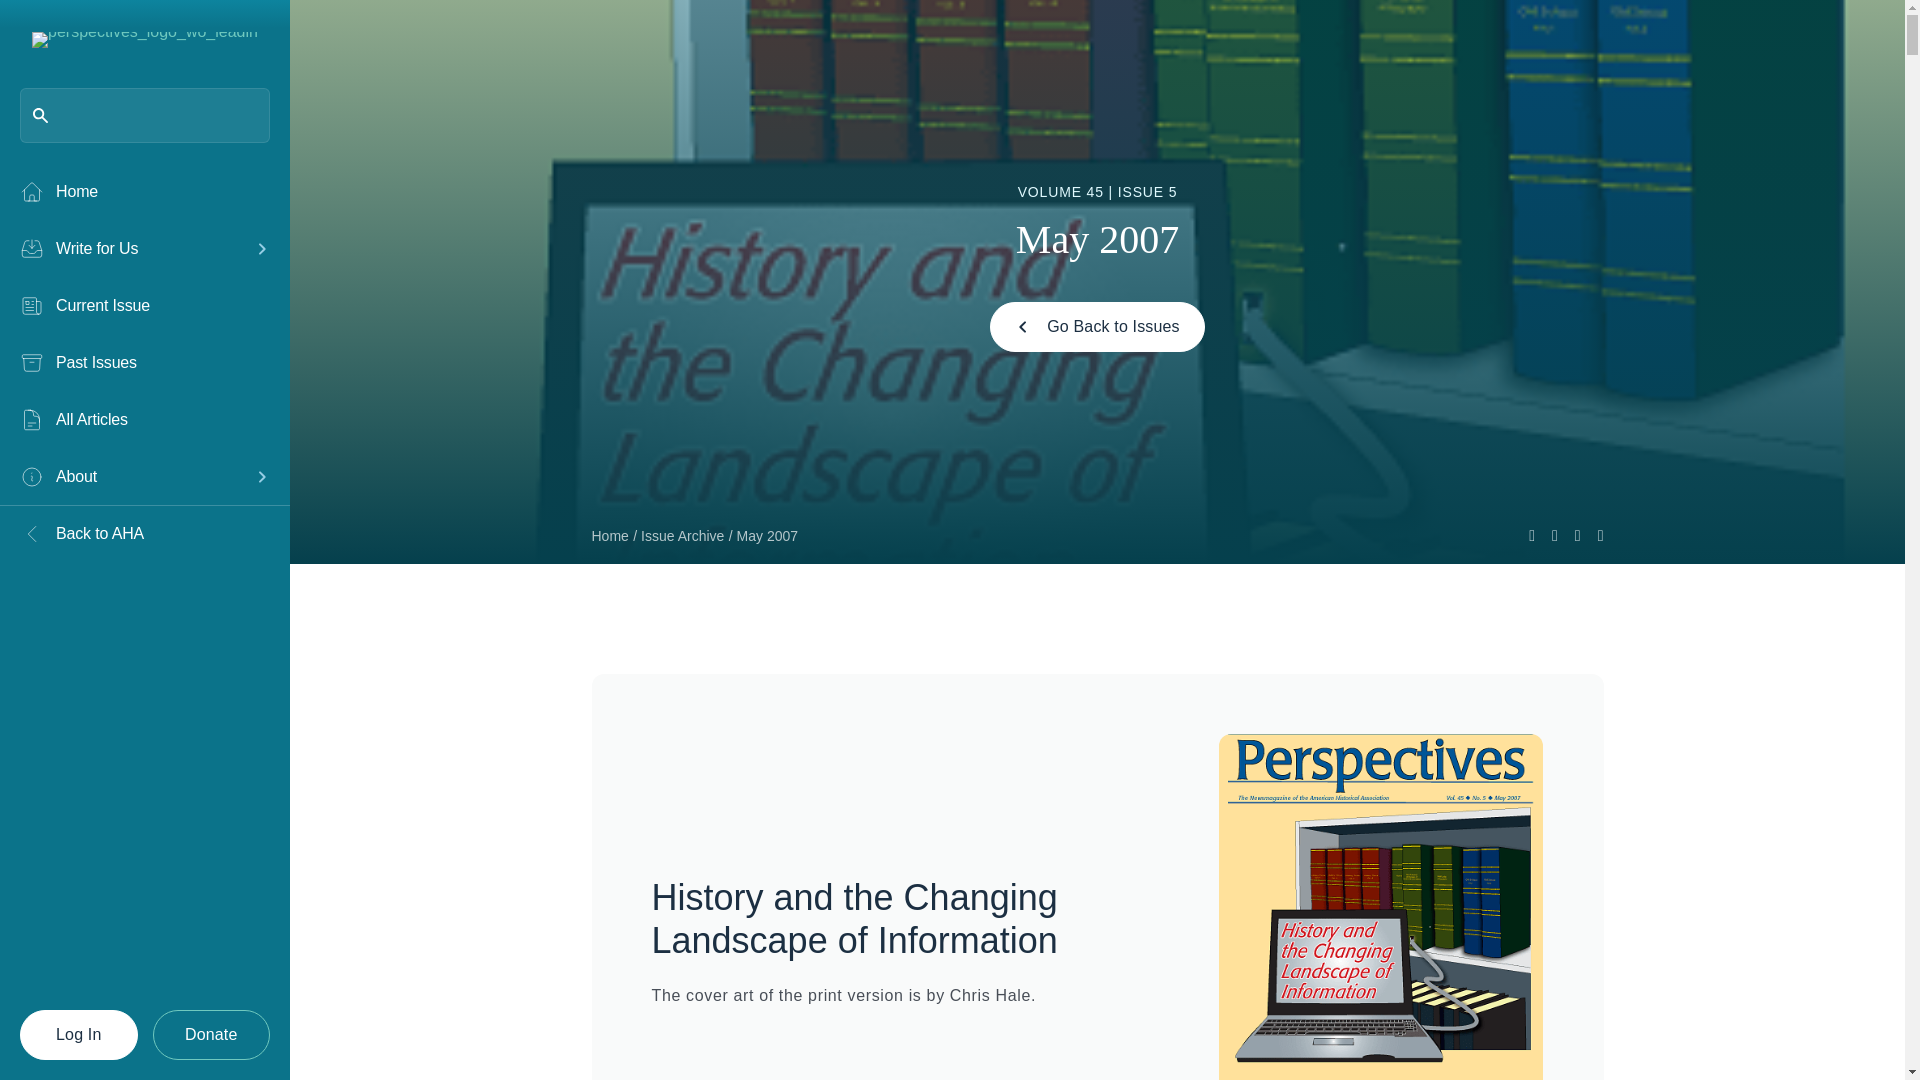 This screenshot has width=1920, height=1080. Describe the element at coordinates (130, 248) in the screenshot. I see `Write for Us` at that location.